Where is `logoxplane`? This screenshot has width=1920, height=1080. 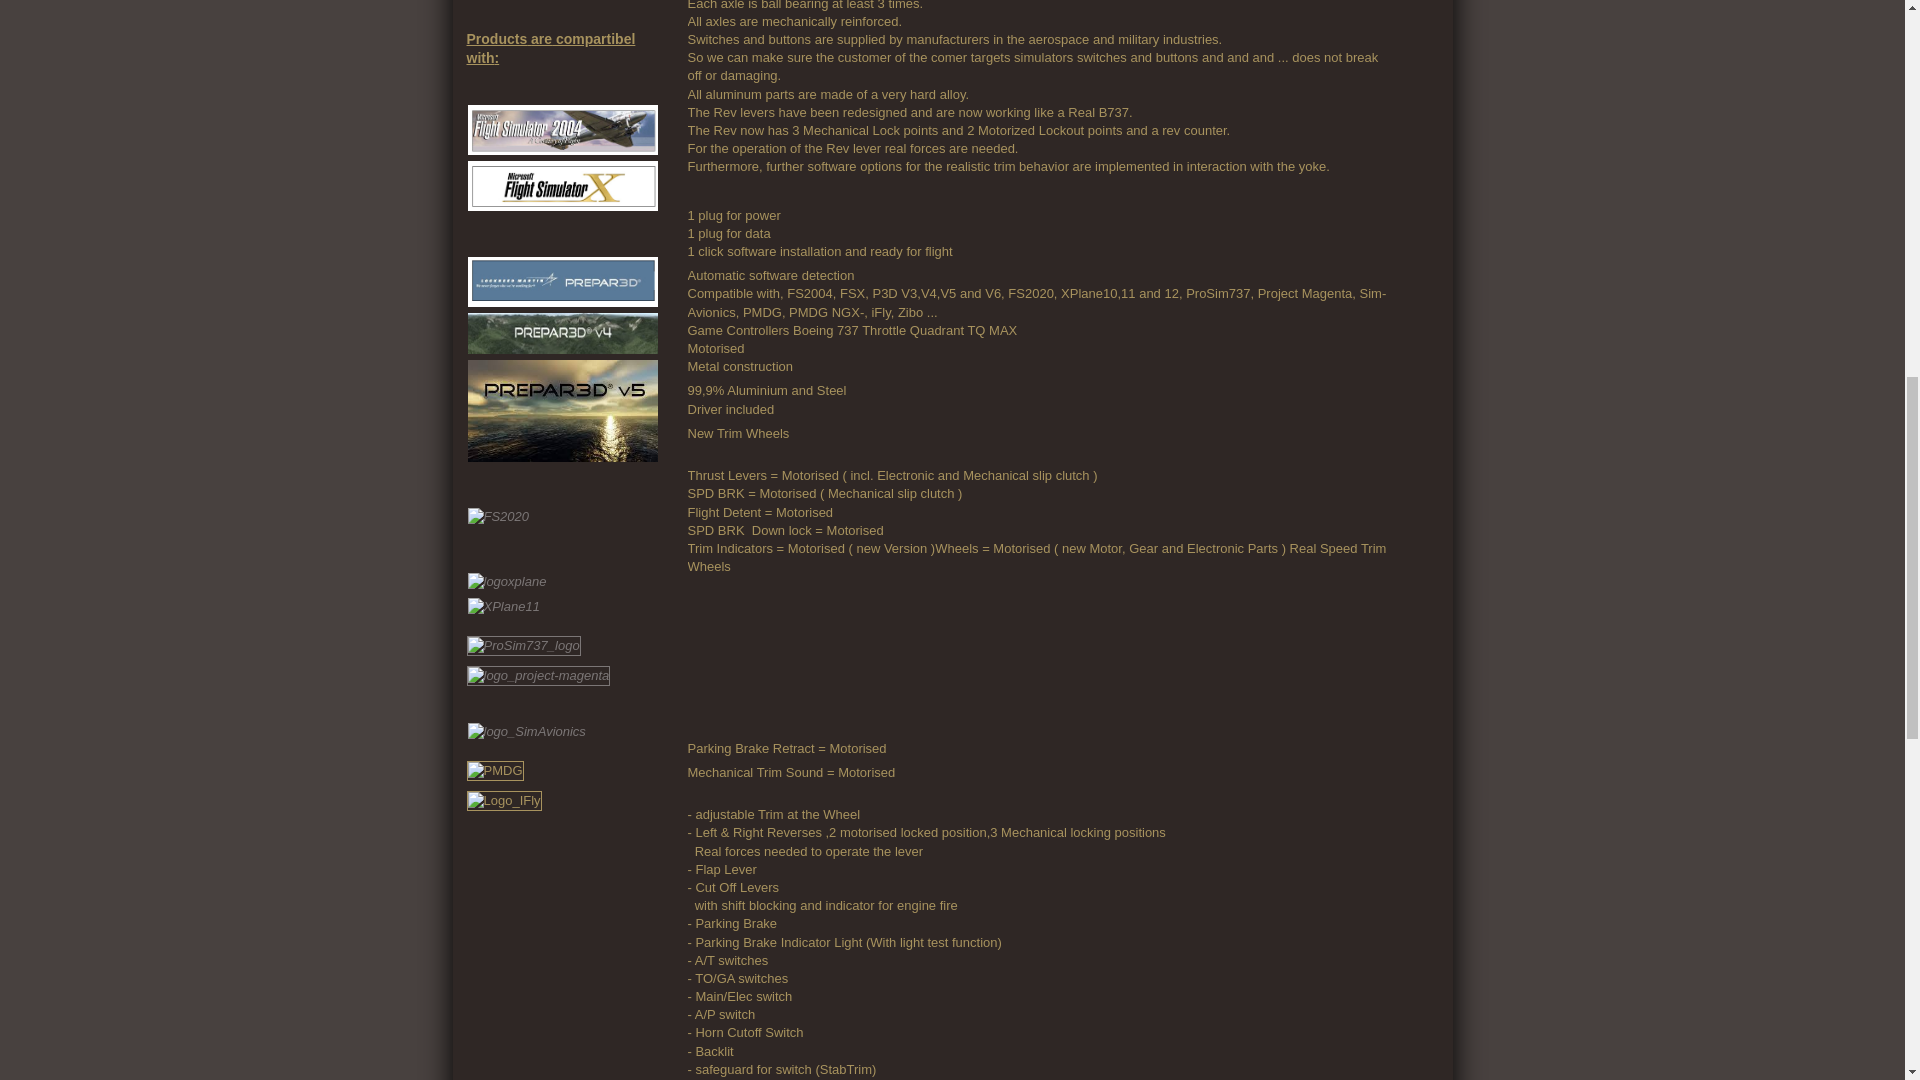 logoxplane is located at coordinates (563, 680).